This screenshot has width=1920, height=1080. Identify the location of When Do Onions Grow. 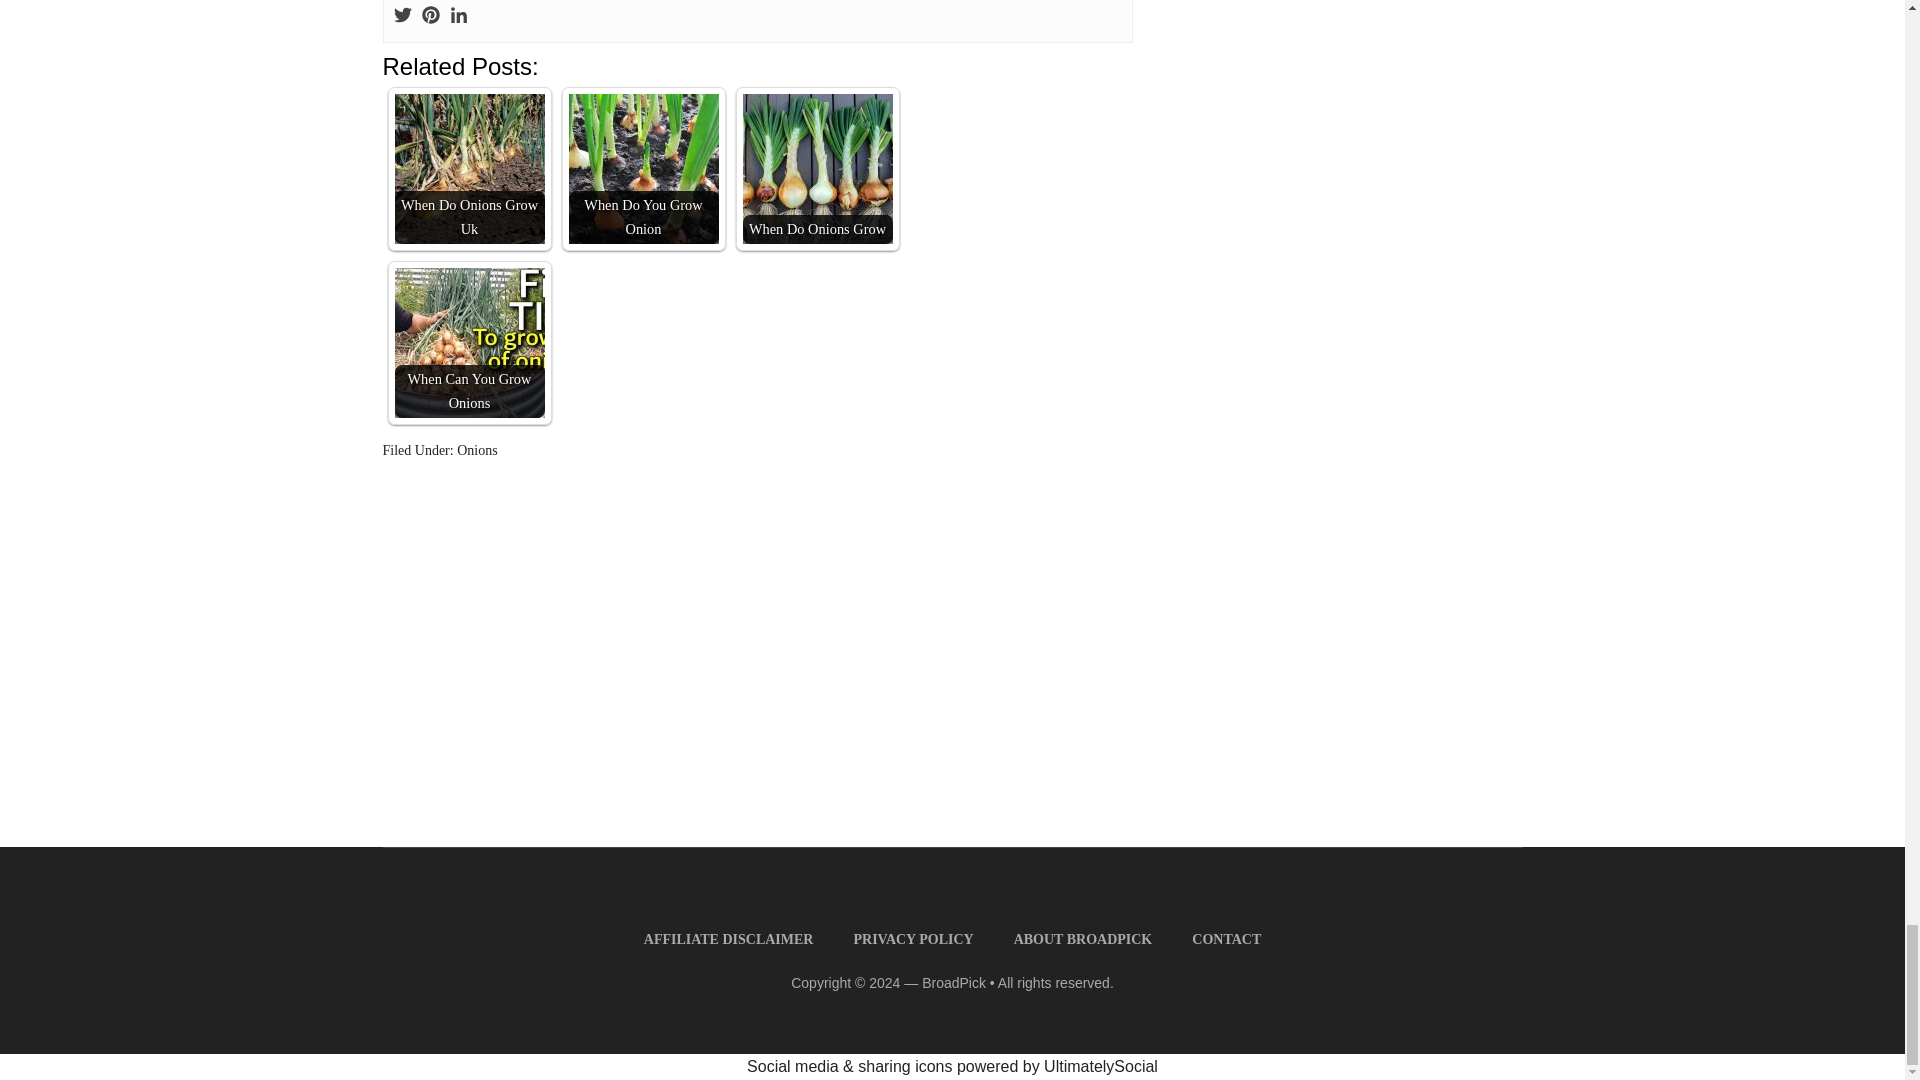
(816, 168).